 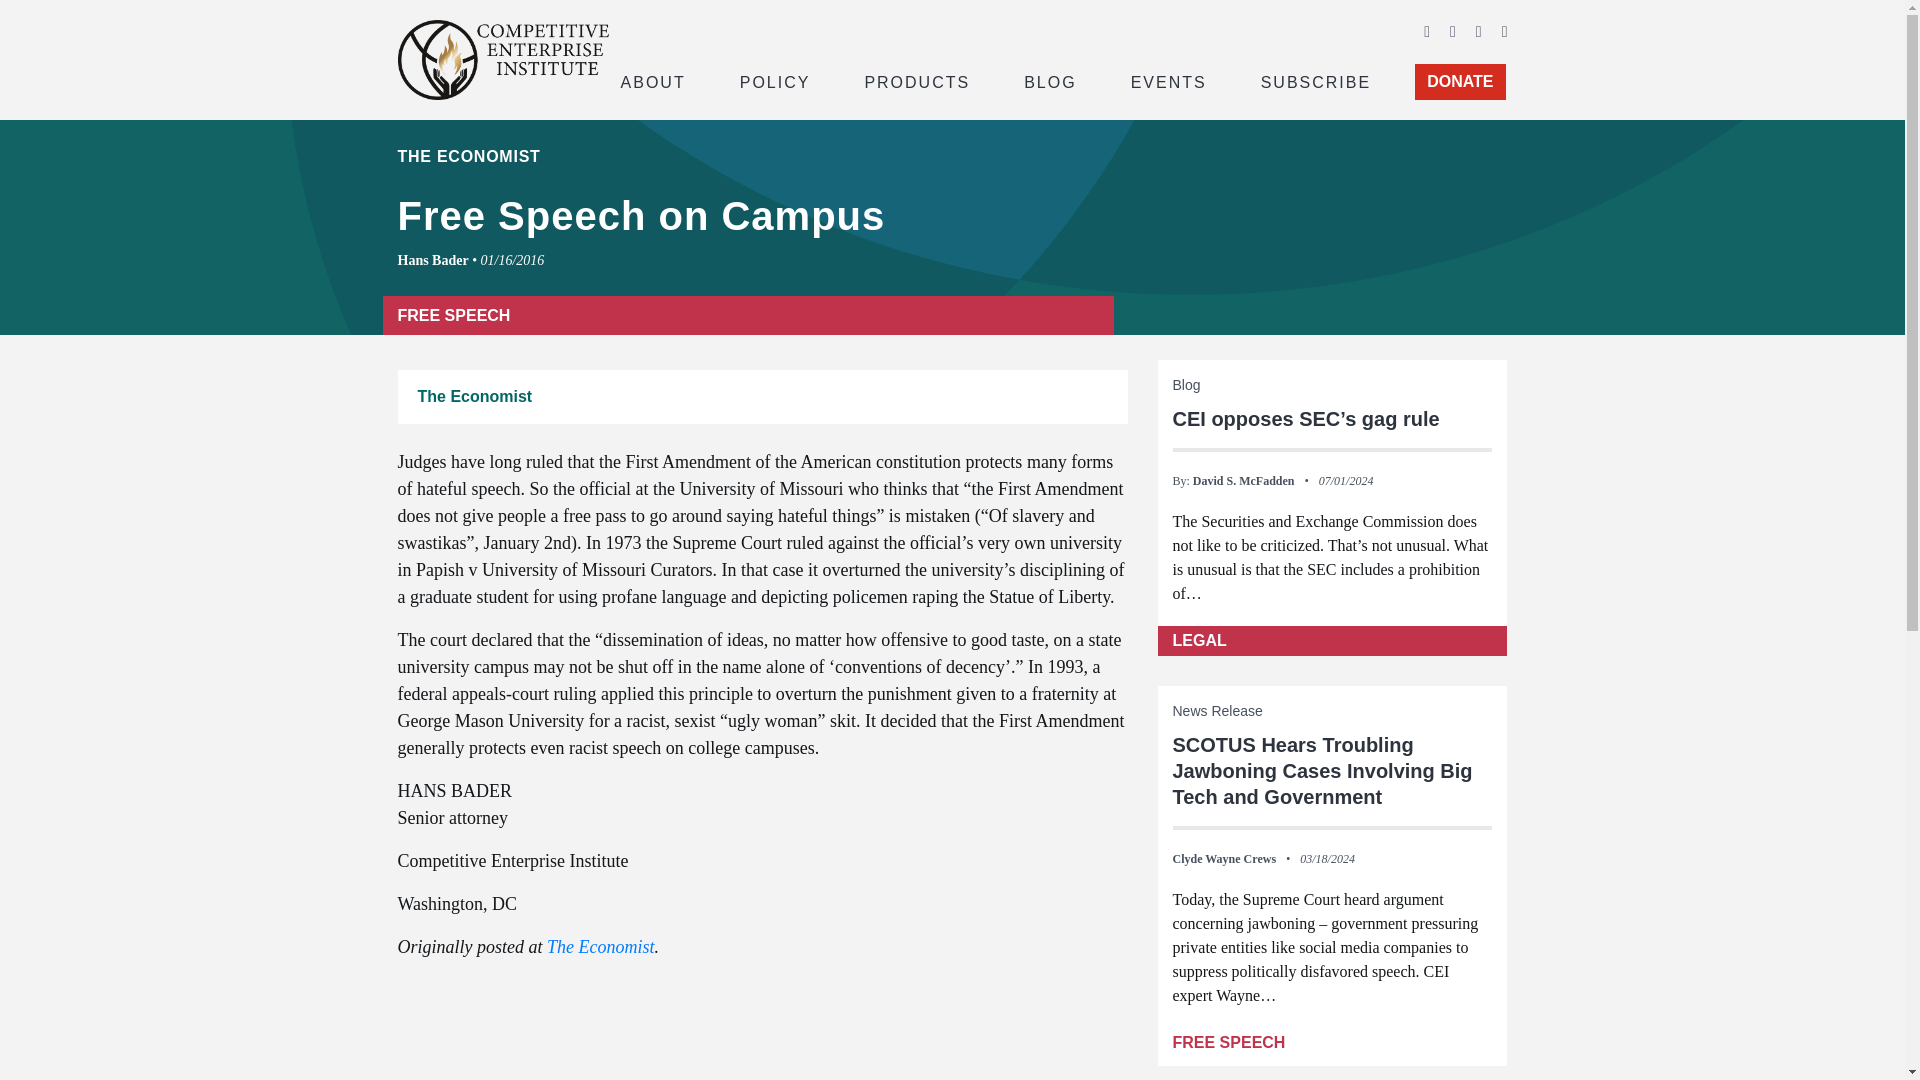 What do you see at coordinates (1050, 80) in the screenshot?
I see `BLOG` at bounding box center [1050, 80].